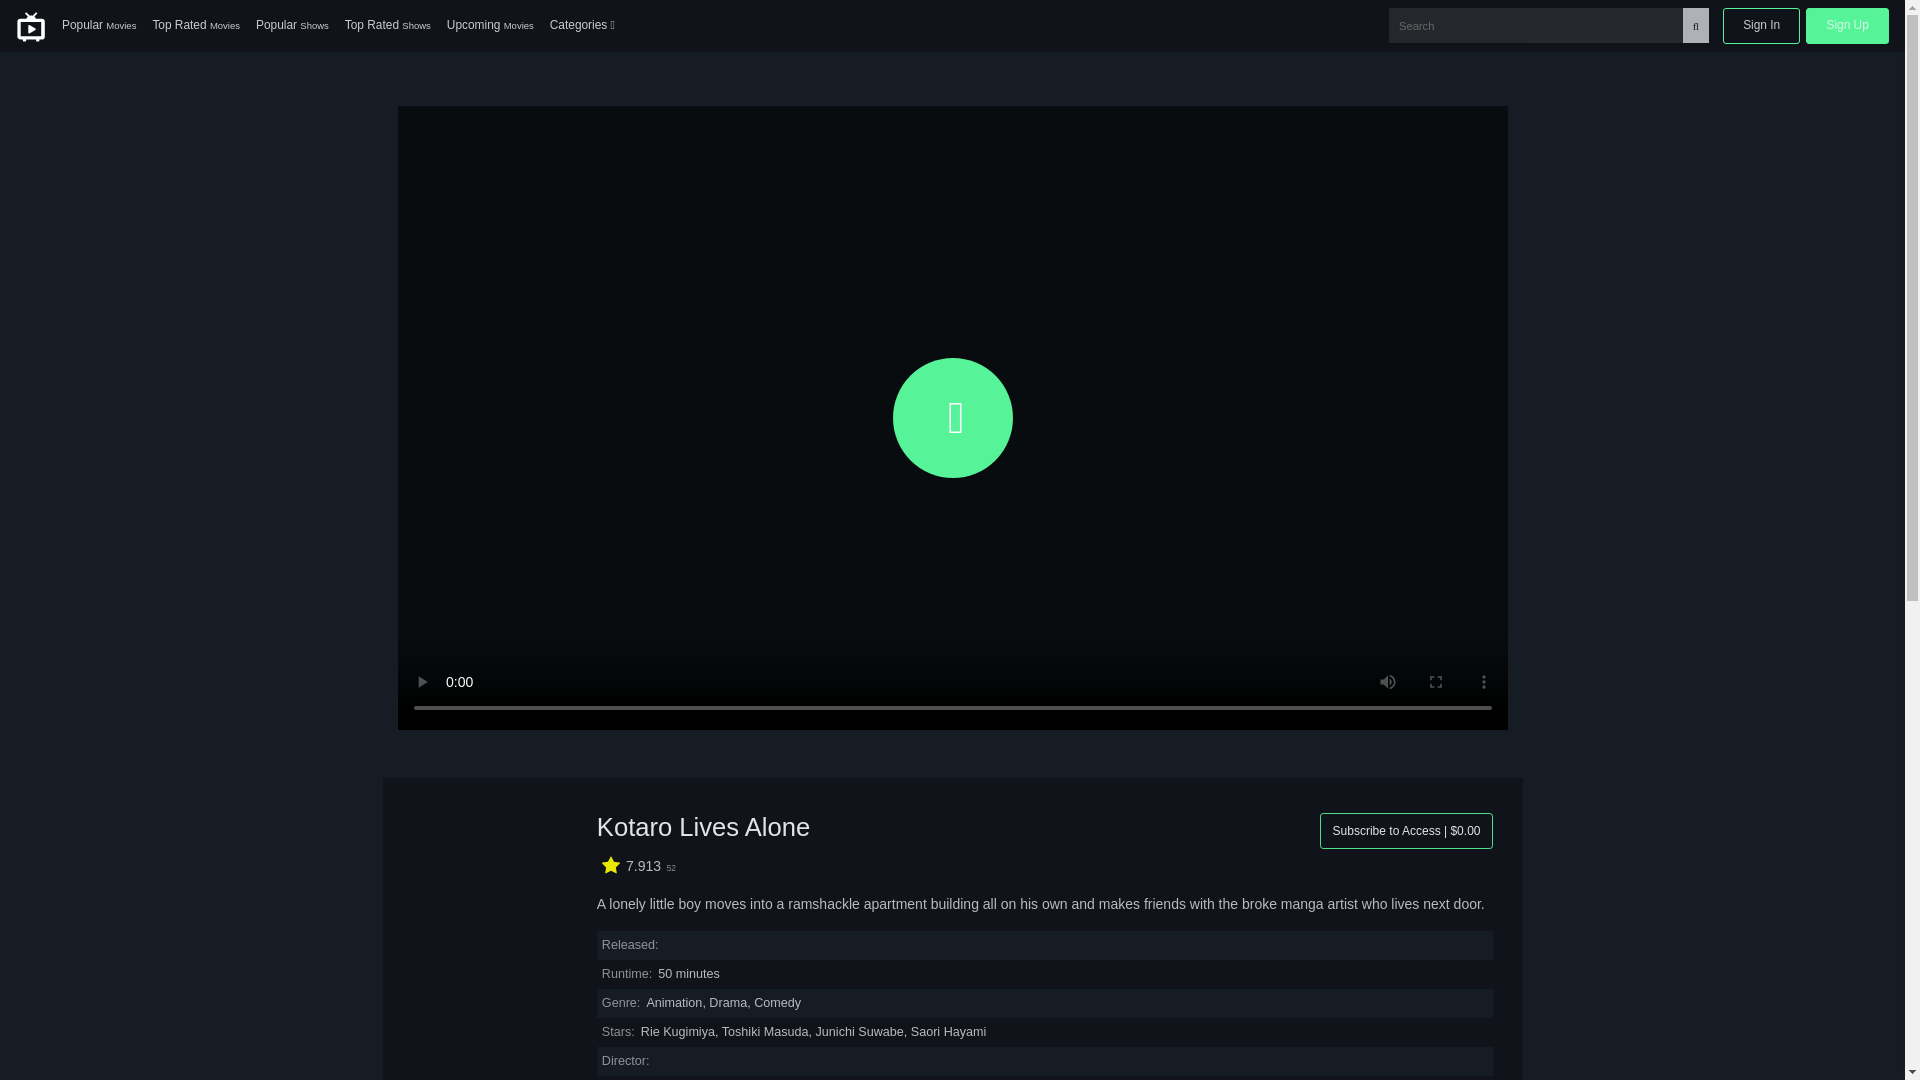  I want to click on Popular Shows, so click(292, 26).